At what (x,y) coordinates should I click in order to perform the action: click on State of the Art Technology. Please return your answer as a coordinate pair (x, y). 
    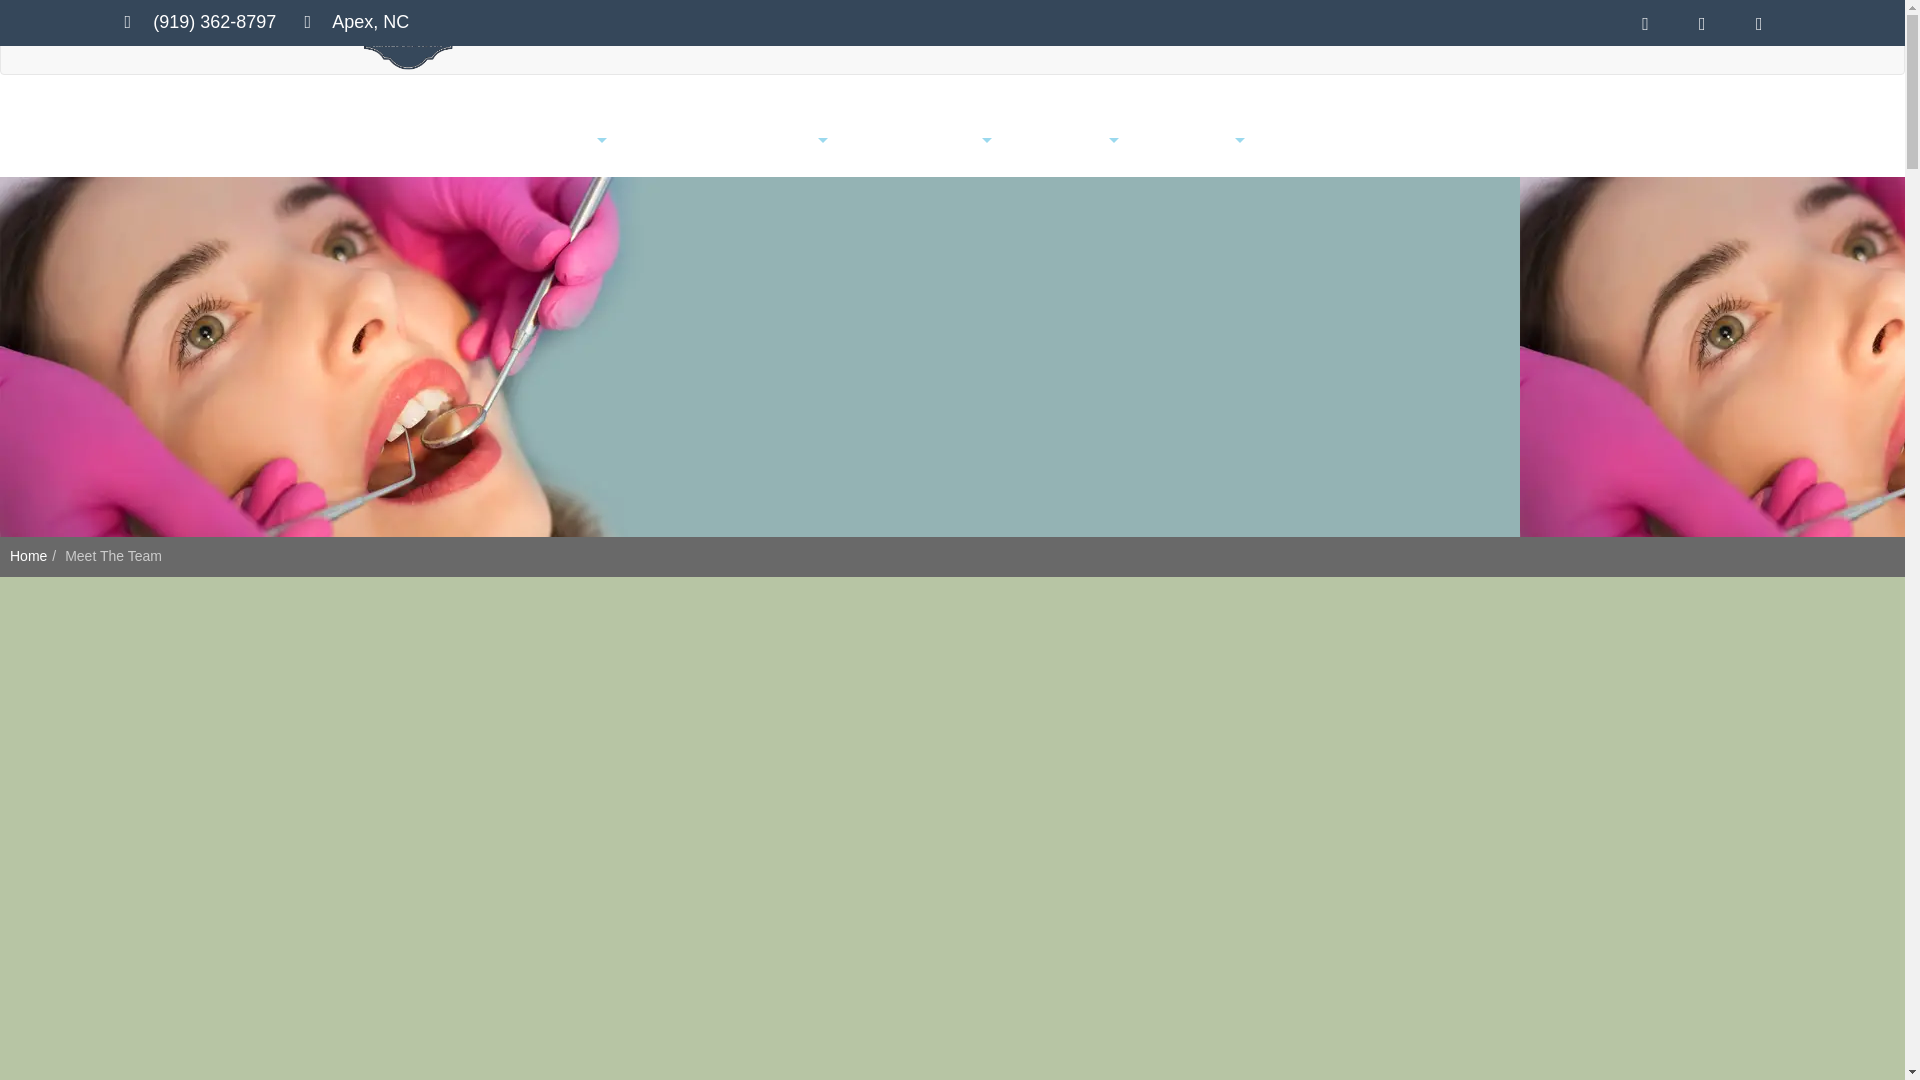
    Looking at the image, I should click on (716, 140).